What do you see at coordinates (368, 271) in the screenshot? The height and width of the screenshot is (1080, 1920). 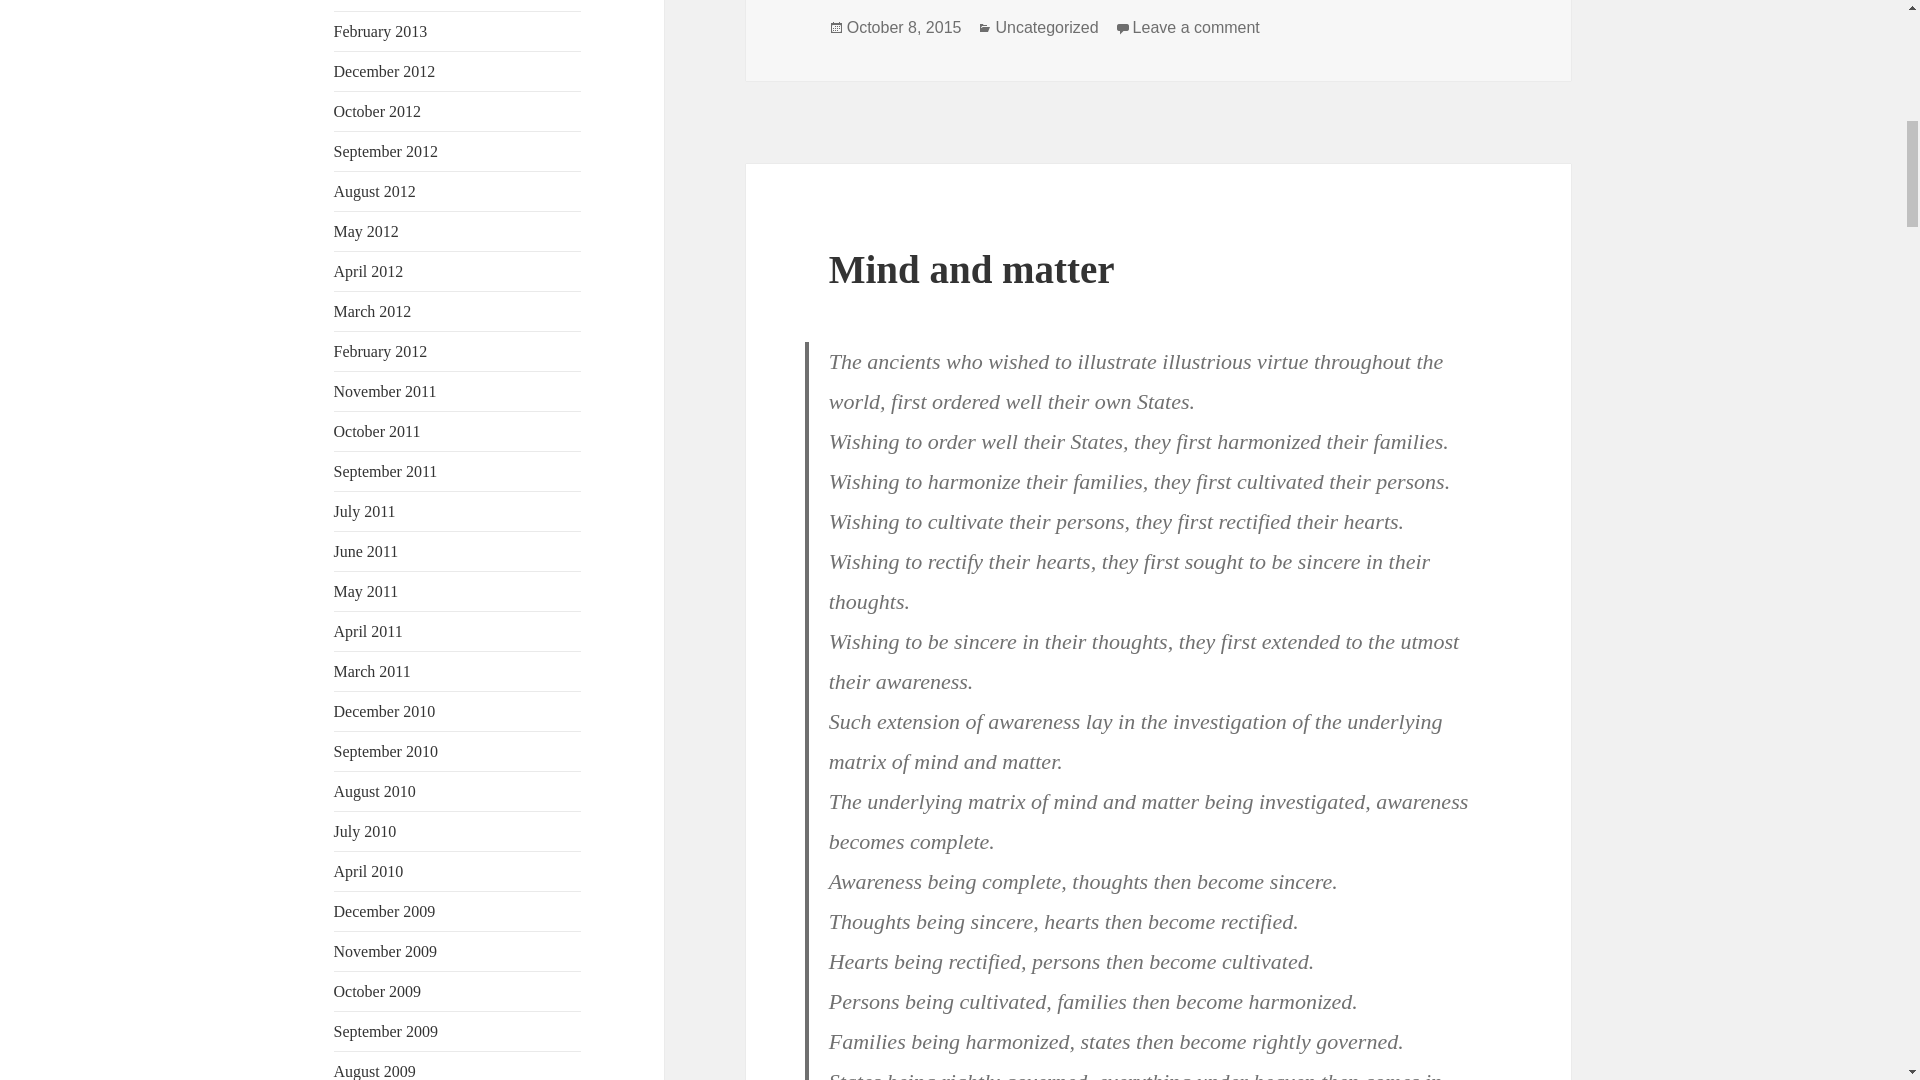 I see `April 2012` at bounding box center [368, 271].